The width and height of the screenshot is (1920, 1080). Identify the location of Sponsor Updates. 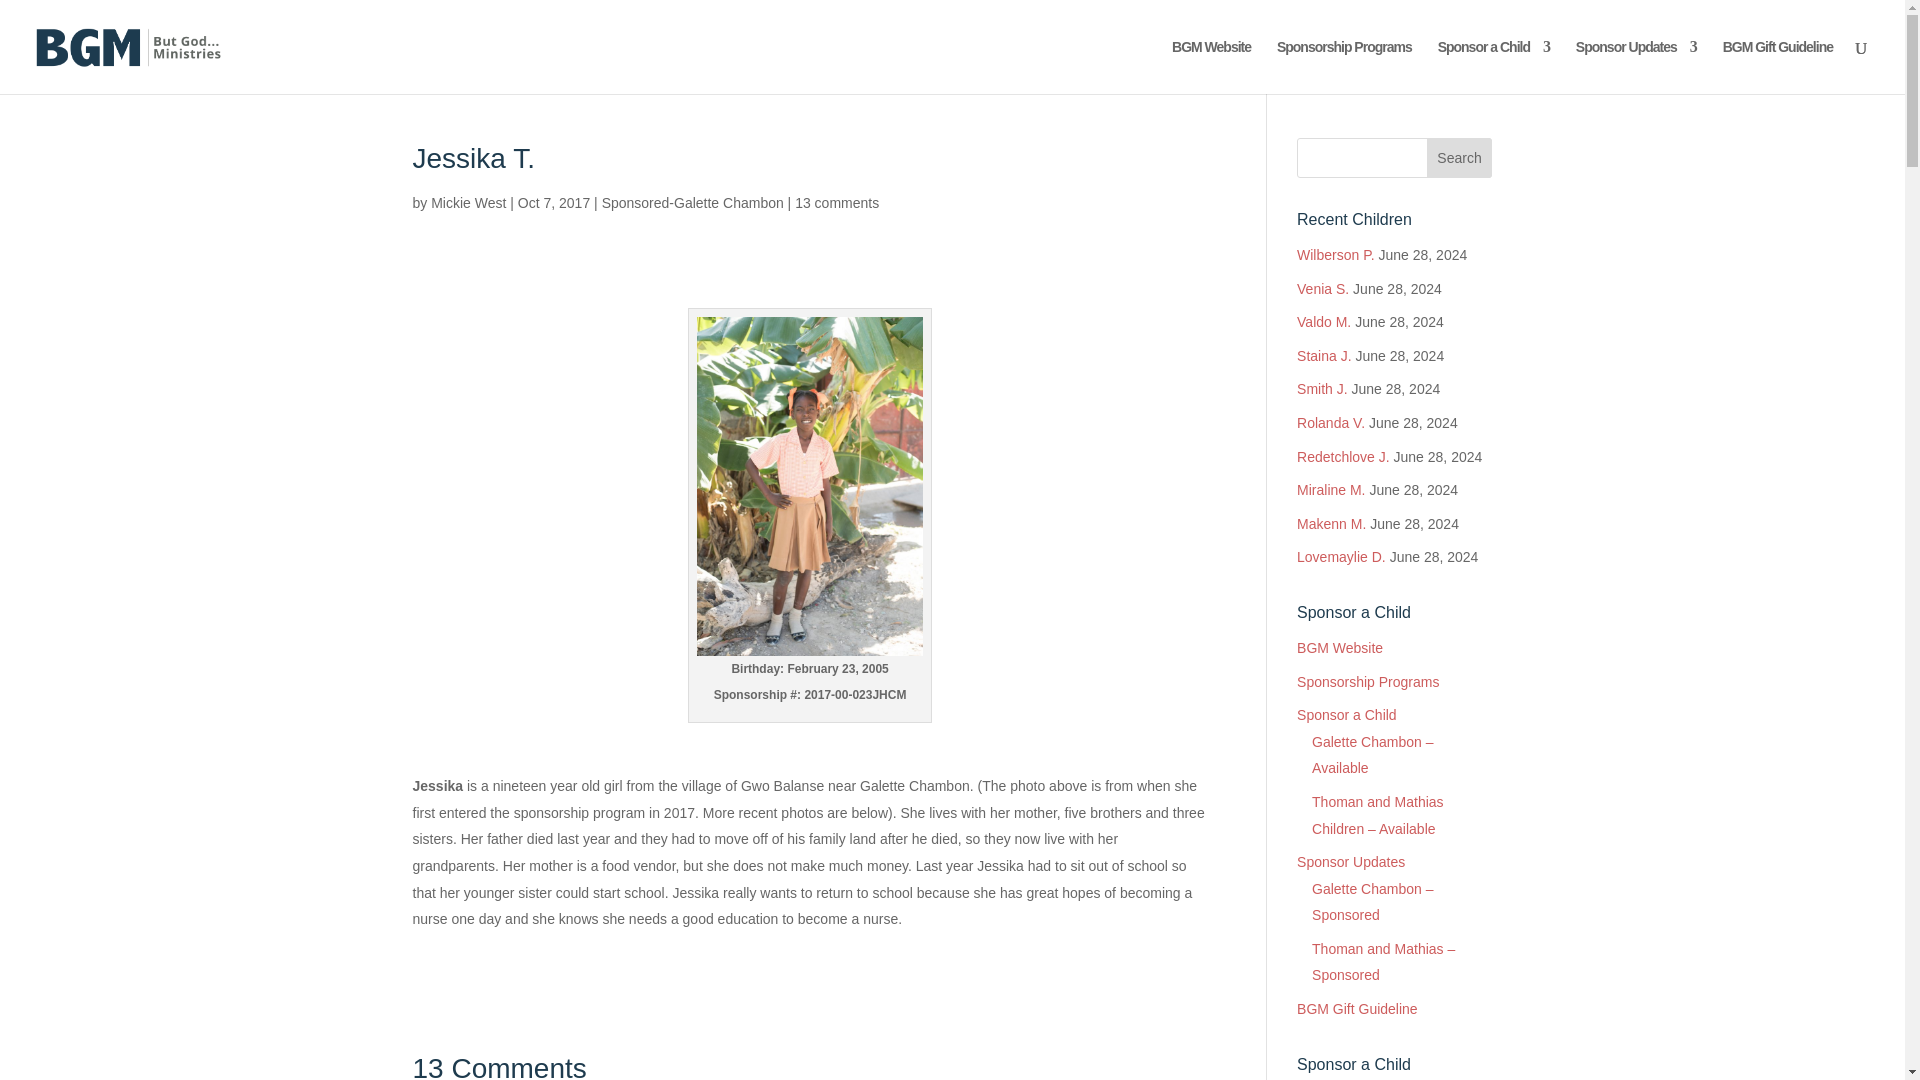
(1636, 66).